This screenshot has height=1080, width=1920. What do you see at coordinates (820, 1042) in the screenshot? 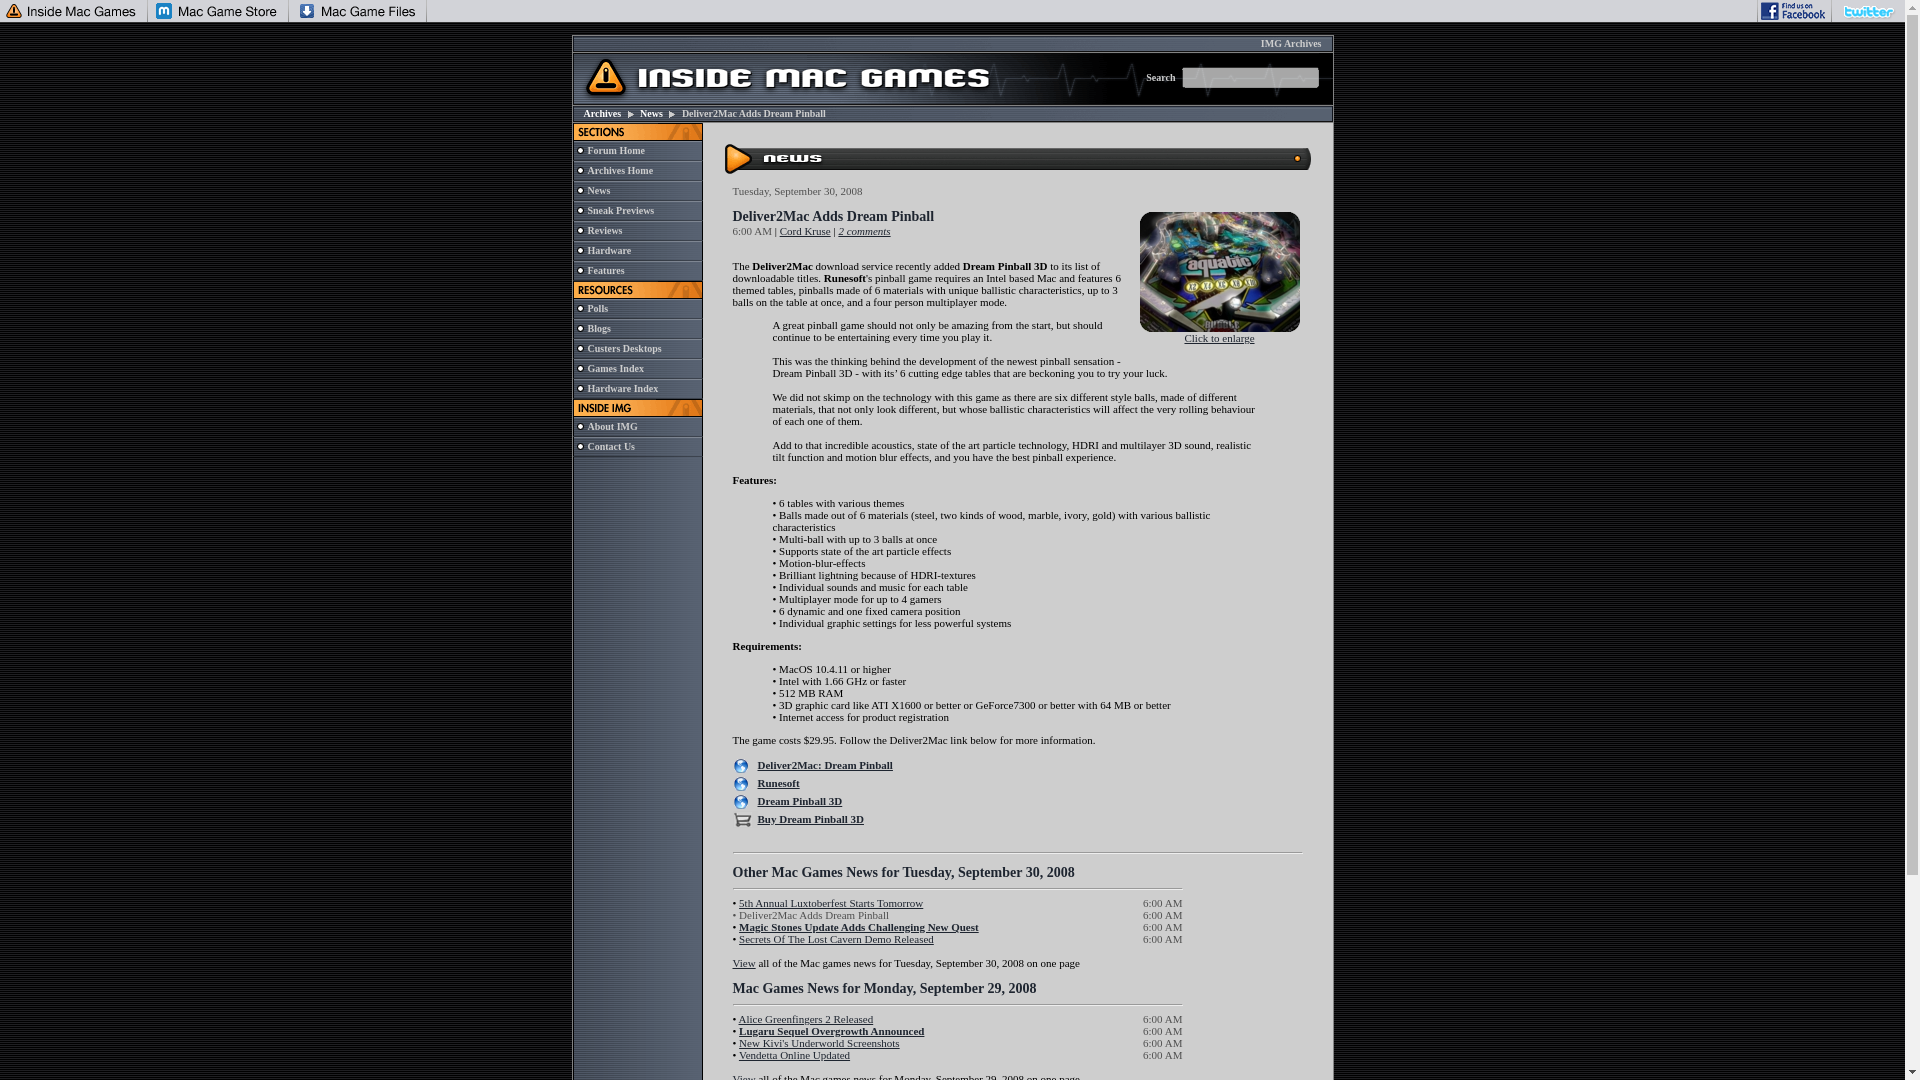
I see `New Kivi's Underworld Screenshots` at bounding box center [820, 1042].